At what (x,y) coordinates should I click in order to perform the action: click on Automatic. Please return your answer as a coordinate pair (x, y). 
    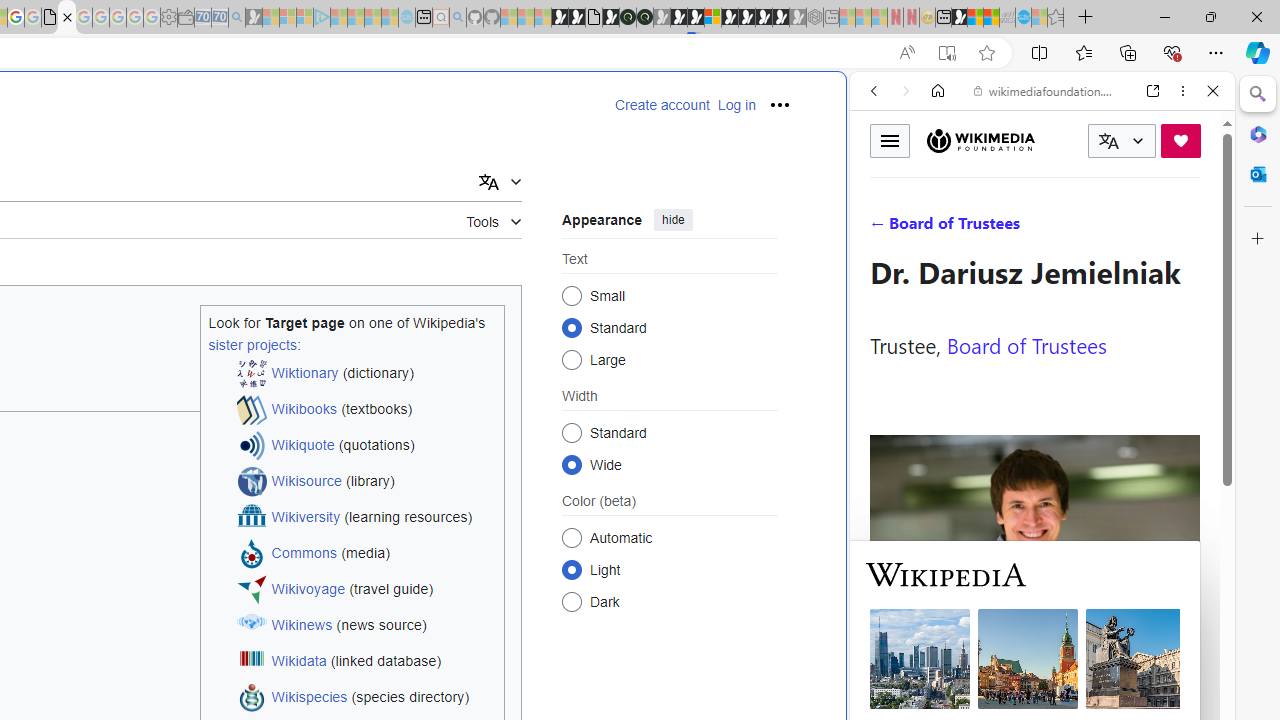
    Looking at the image, I should click on (572, 537).